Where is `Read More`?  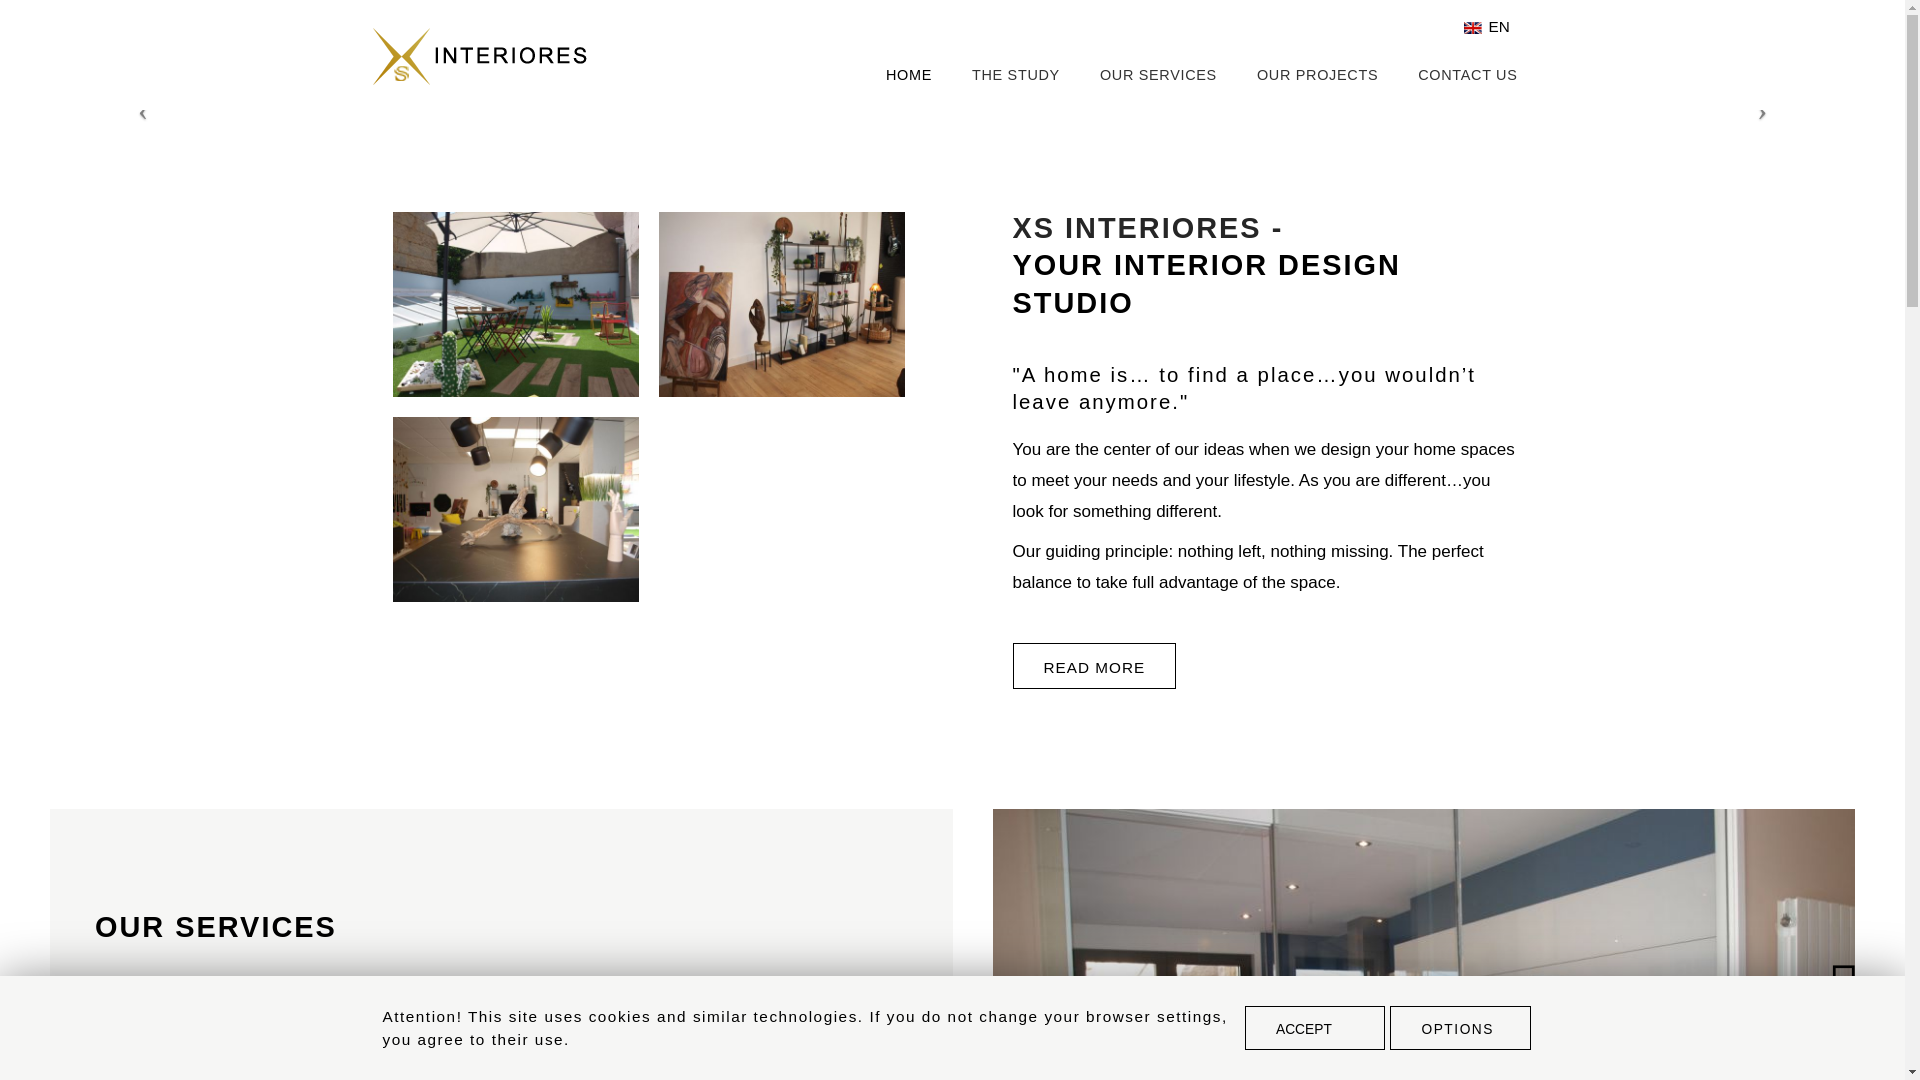 Read More is located at coordinates (1093, 666).